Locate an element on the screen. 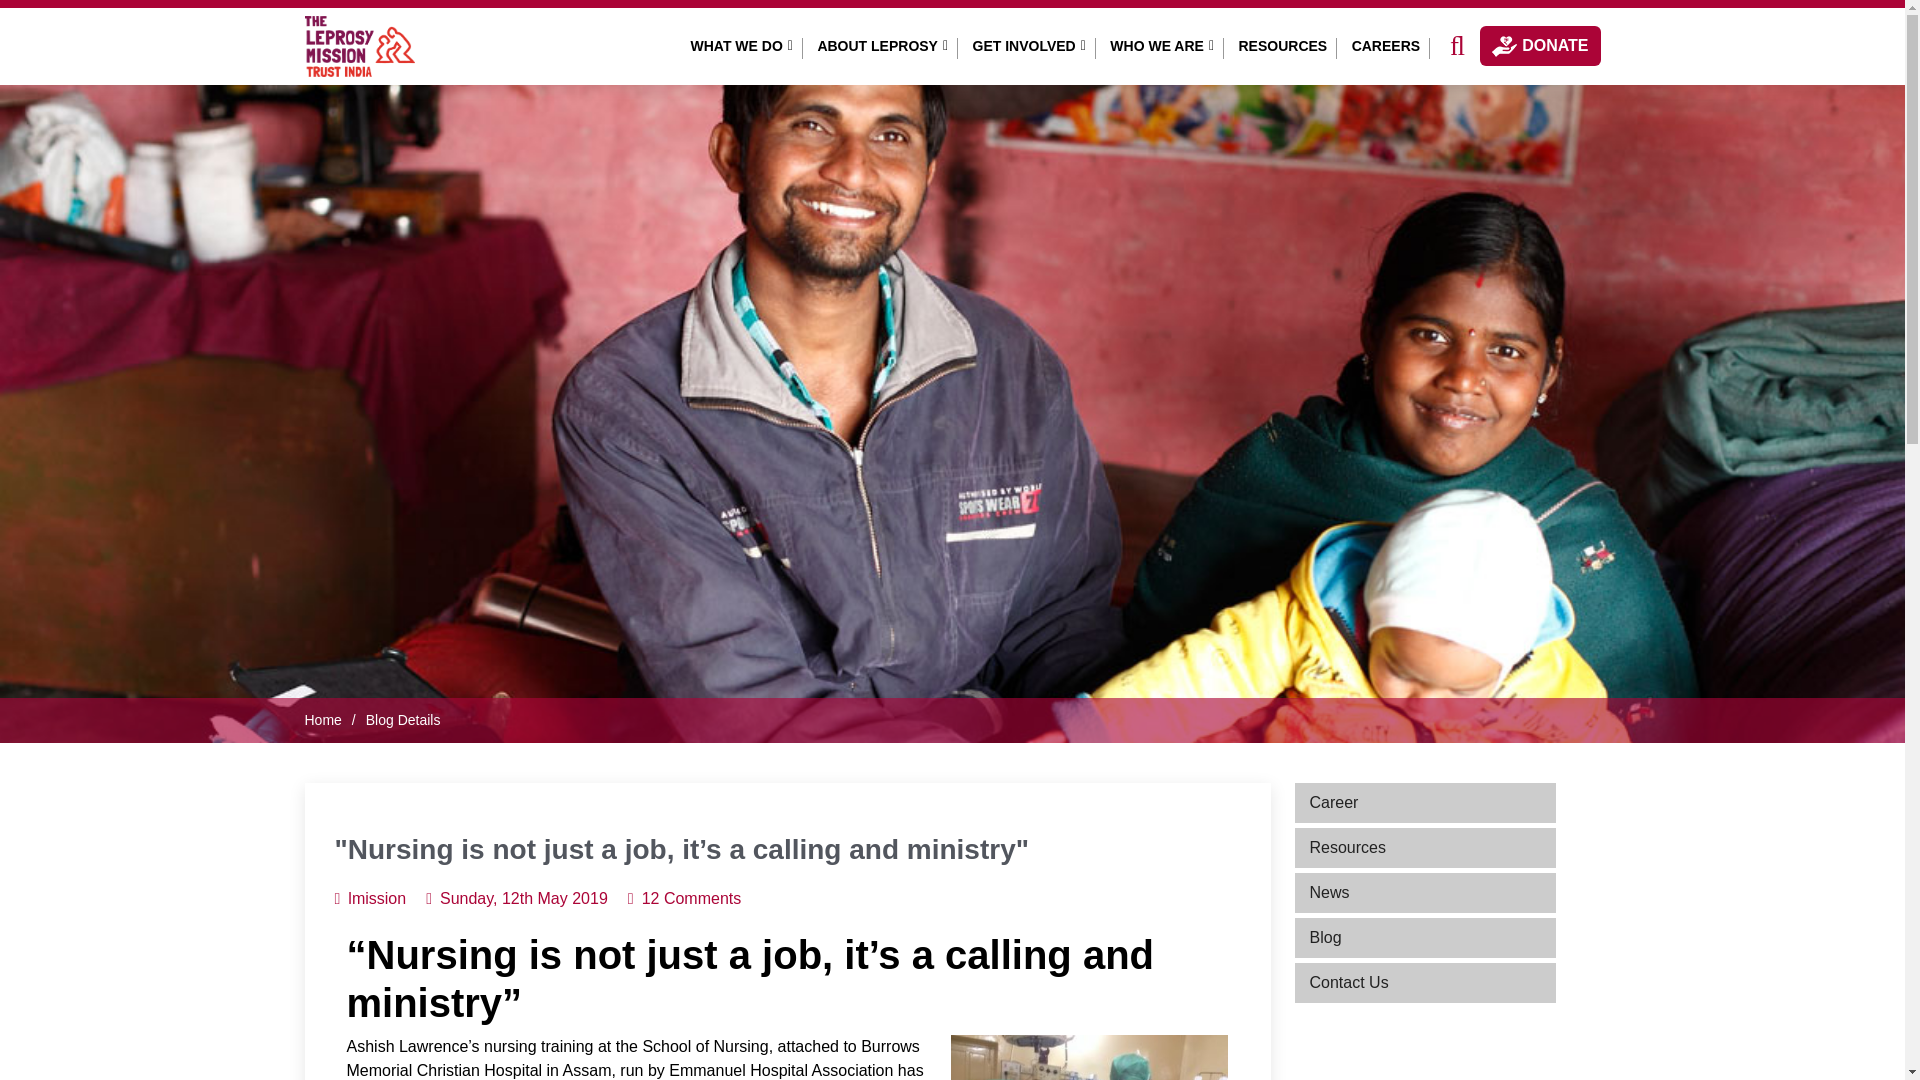 Image resolution: width=1920 pixels, height=1080 pixels. DONATE is located at coordinates (1540, 45).